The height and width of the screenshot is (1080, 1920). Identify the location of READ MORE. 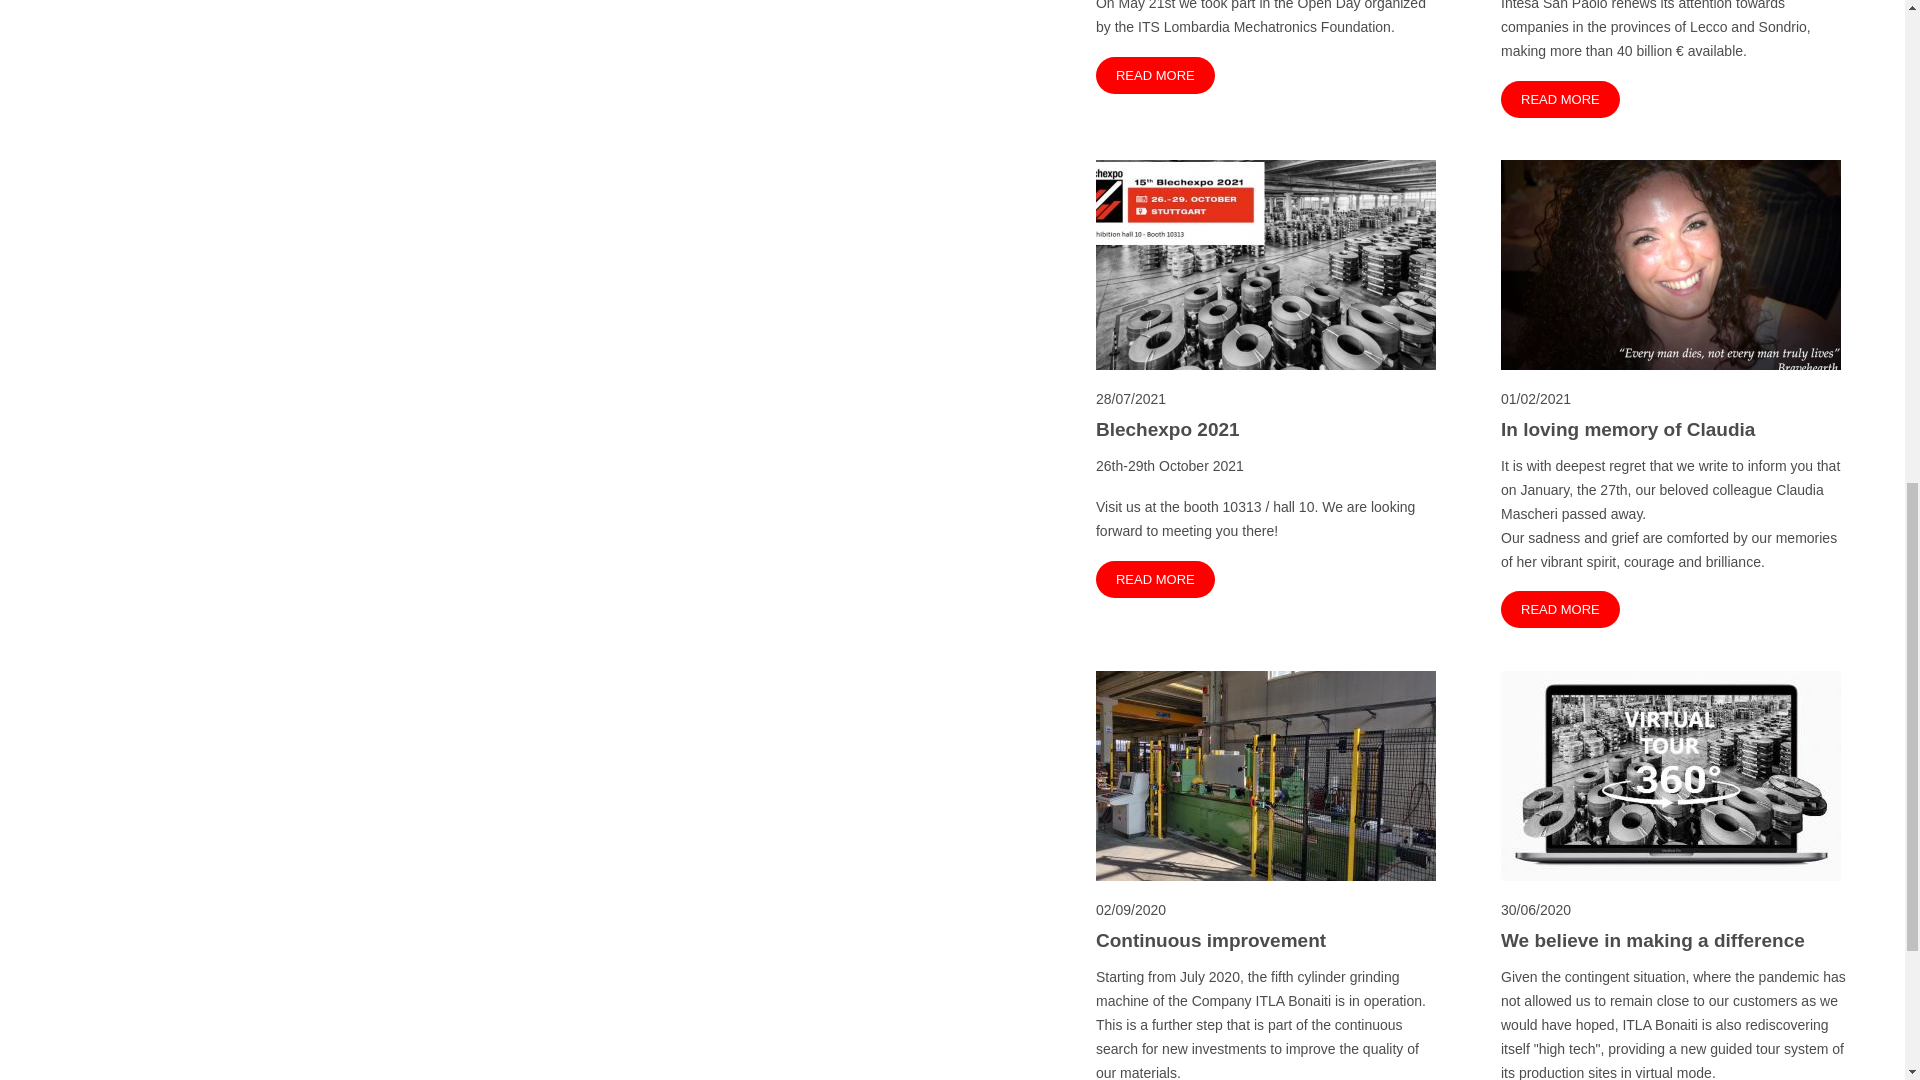
(1560, 98).